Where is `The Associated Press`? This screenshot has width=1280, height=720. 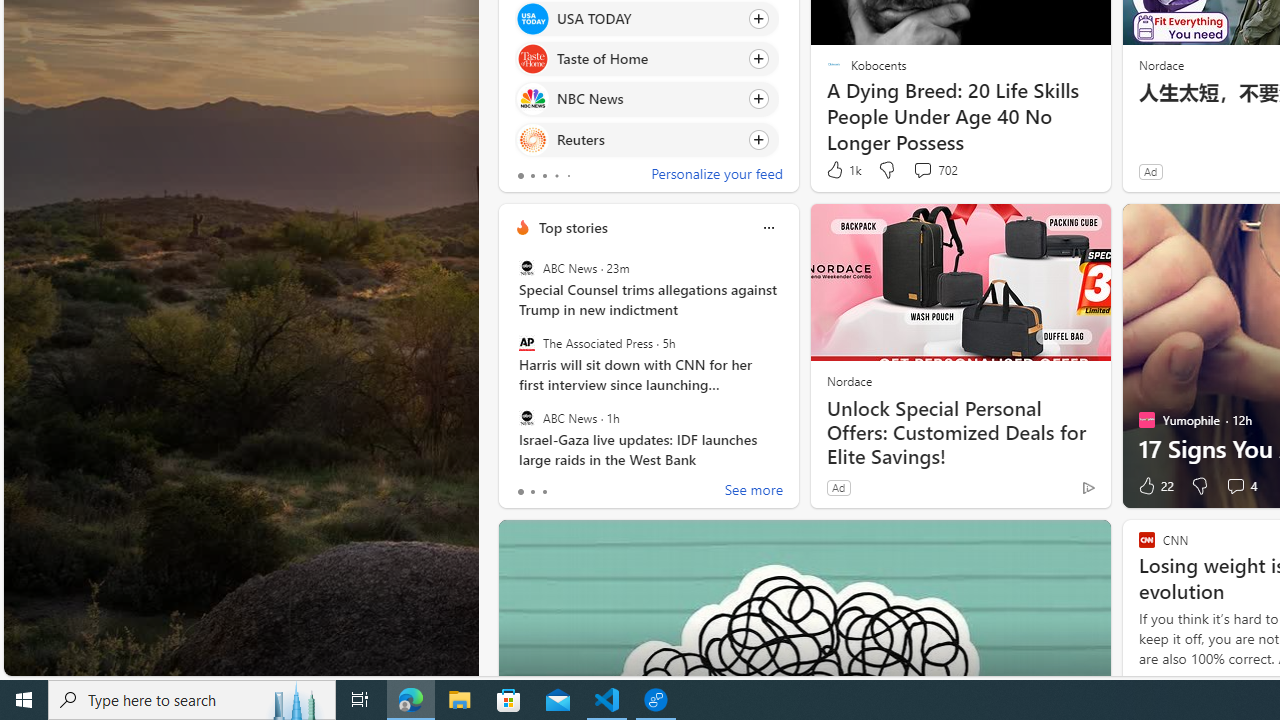
The Associated Press is located at coordinates (526, 343).